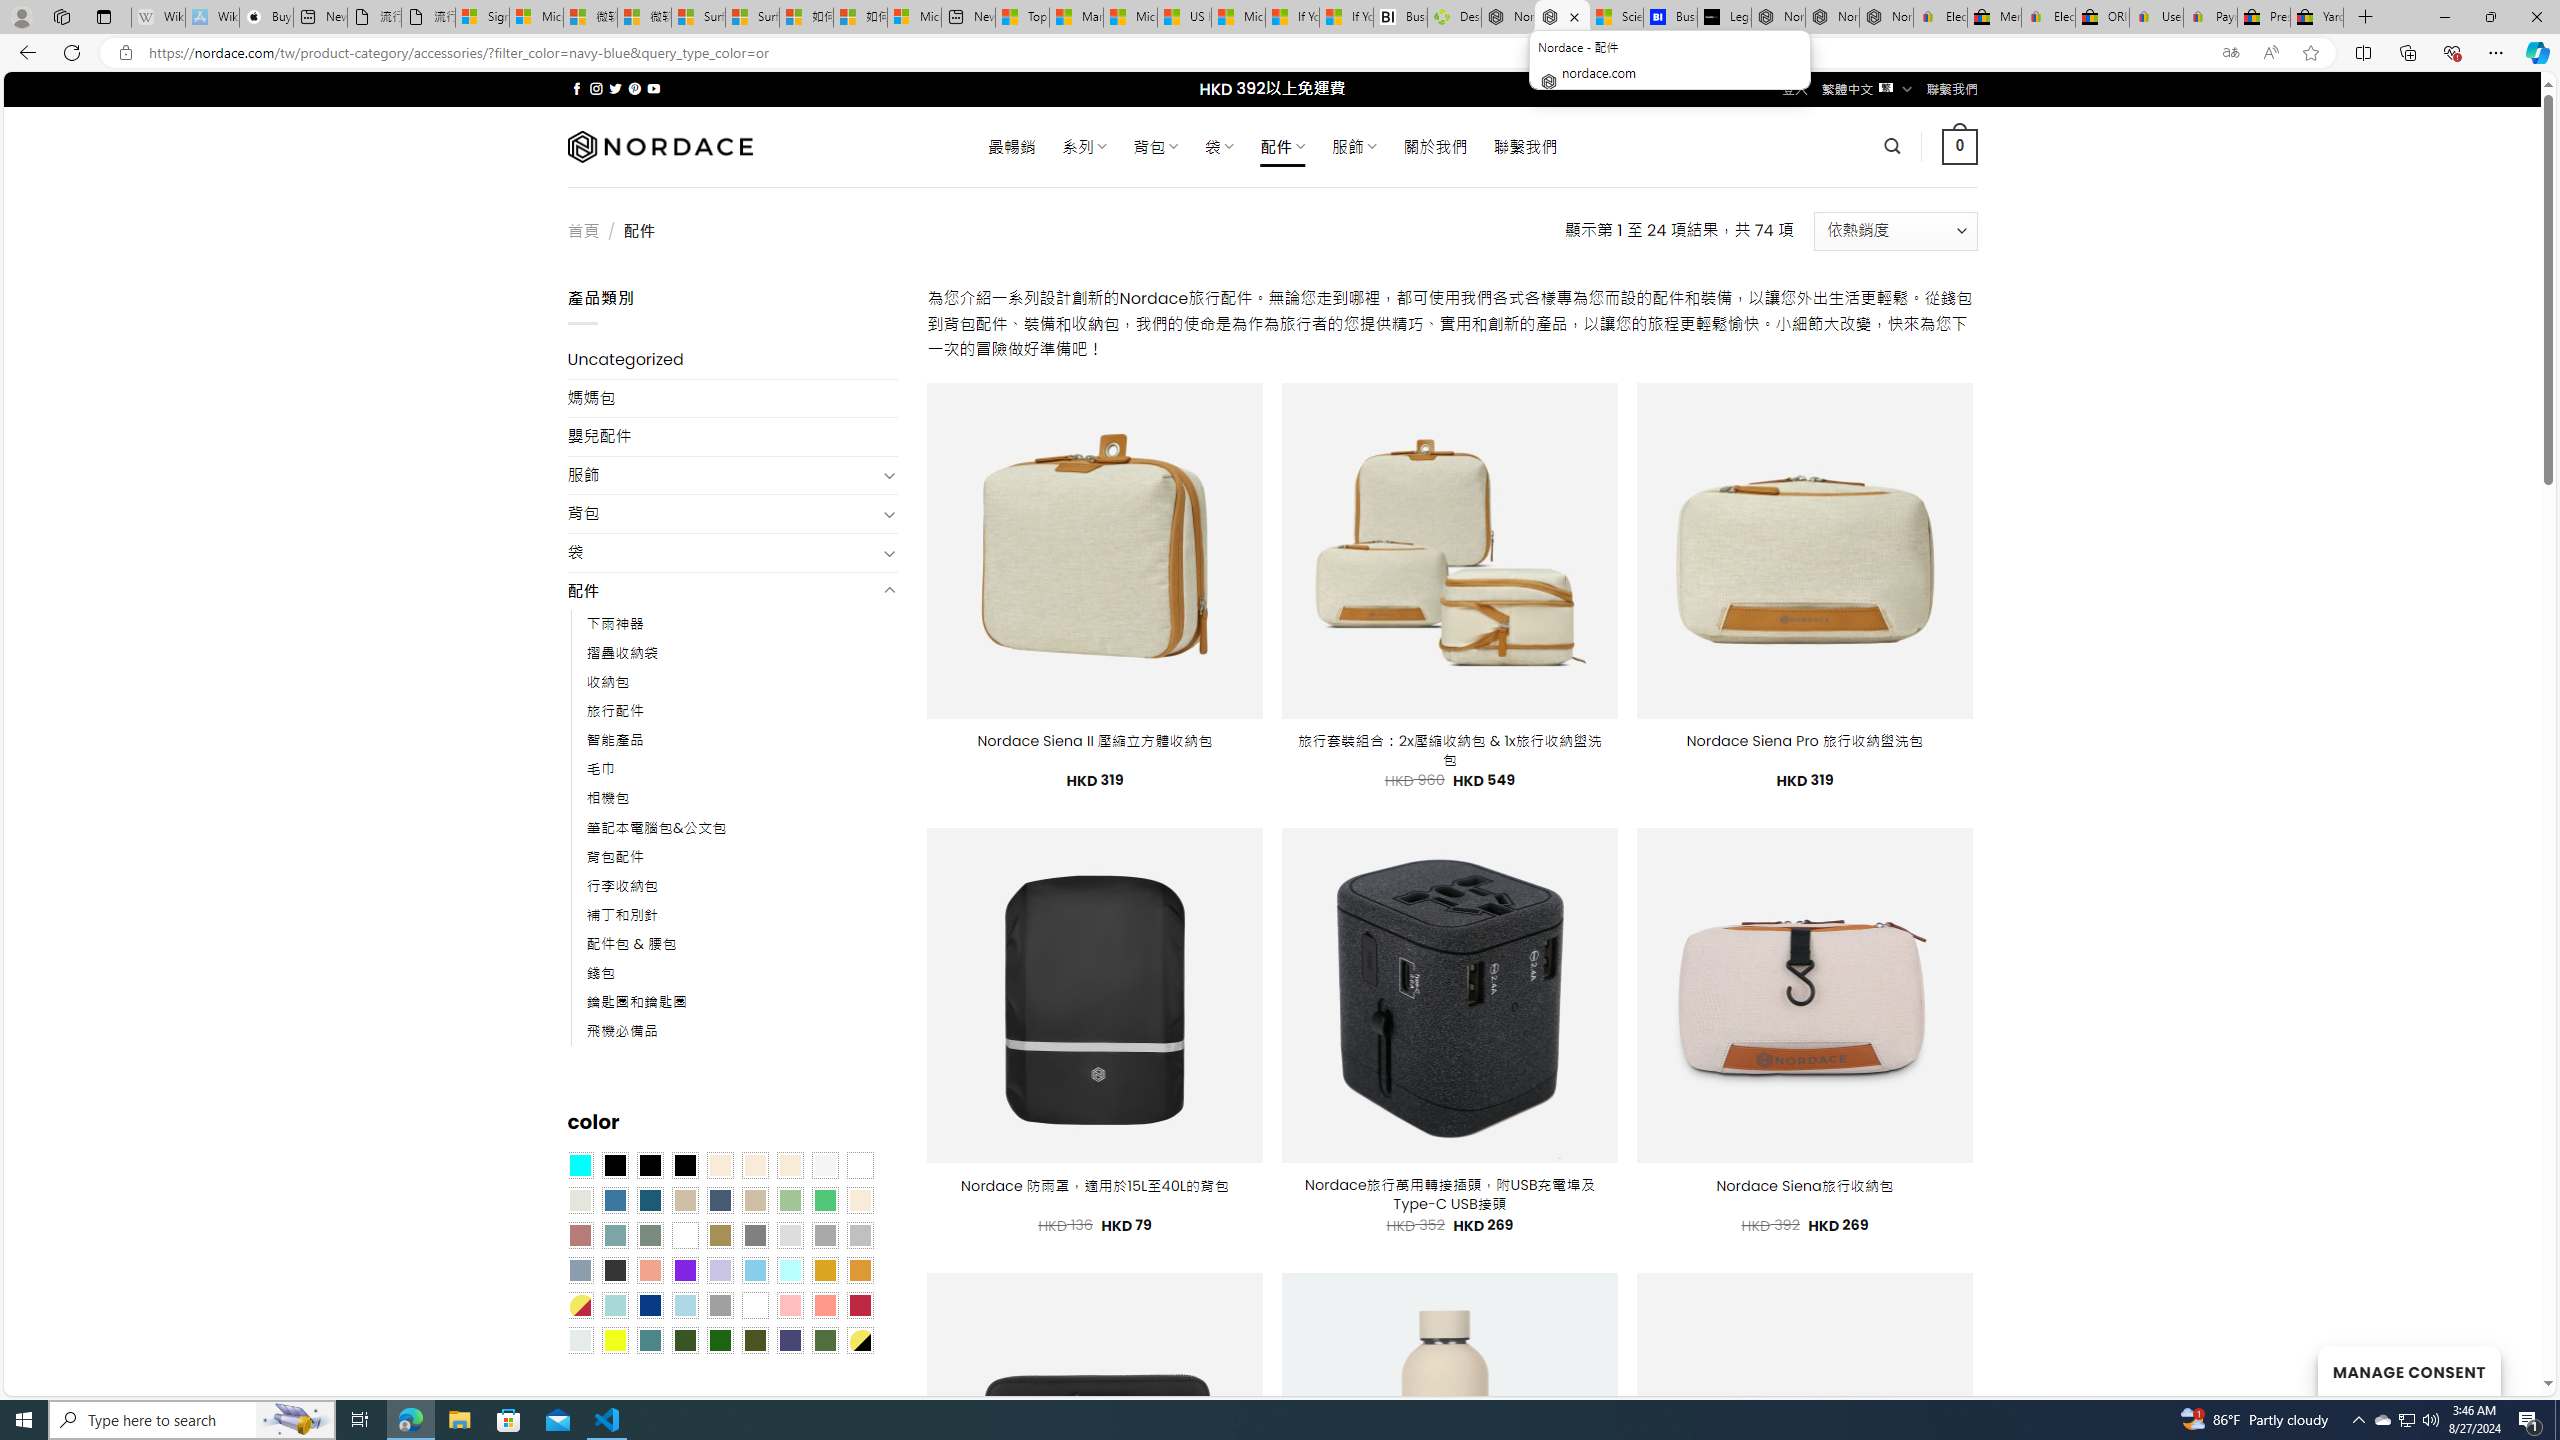 The height and width of the screenshot is (1440, 2560). I want to click on Follow on YouTube, so click(654, 88).